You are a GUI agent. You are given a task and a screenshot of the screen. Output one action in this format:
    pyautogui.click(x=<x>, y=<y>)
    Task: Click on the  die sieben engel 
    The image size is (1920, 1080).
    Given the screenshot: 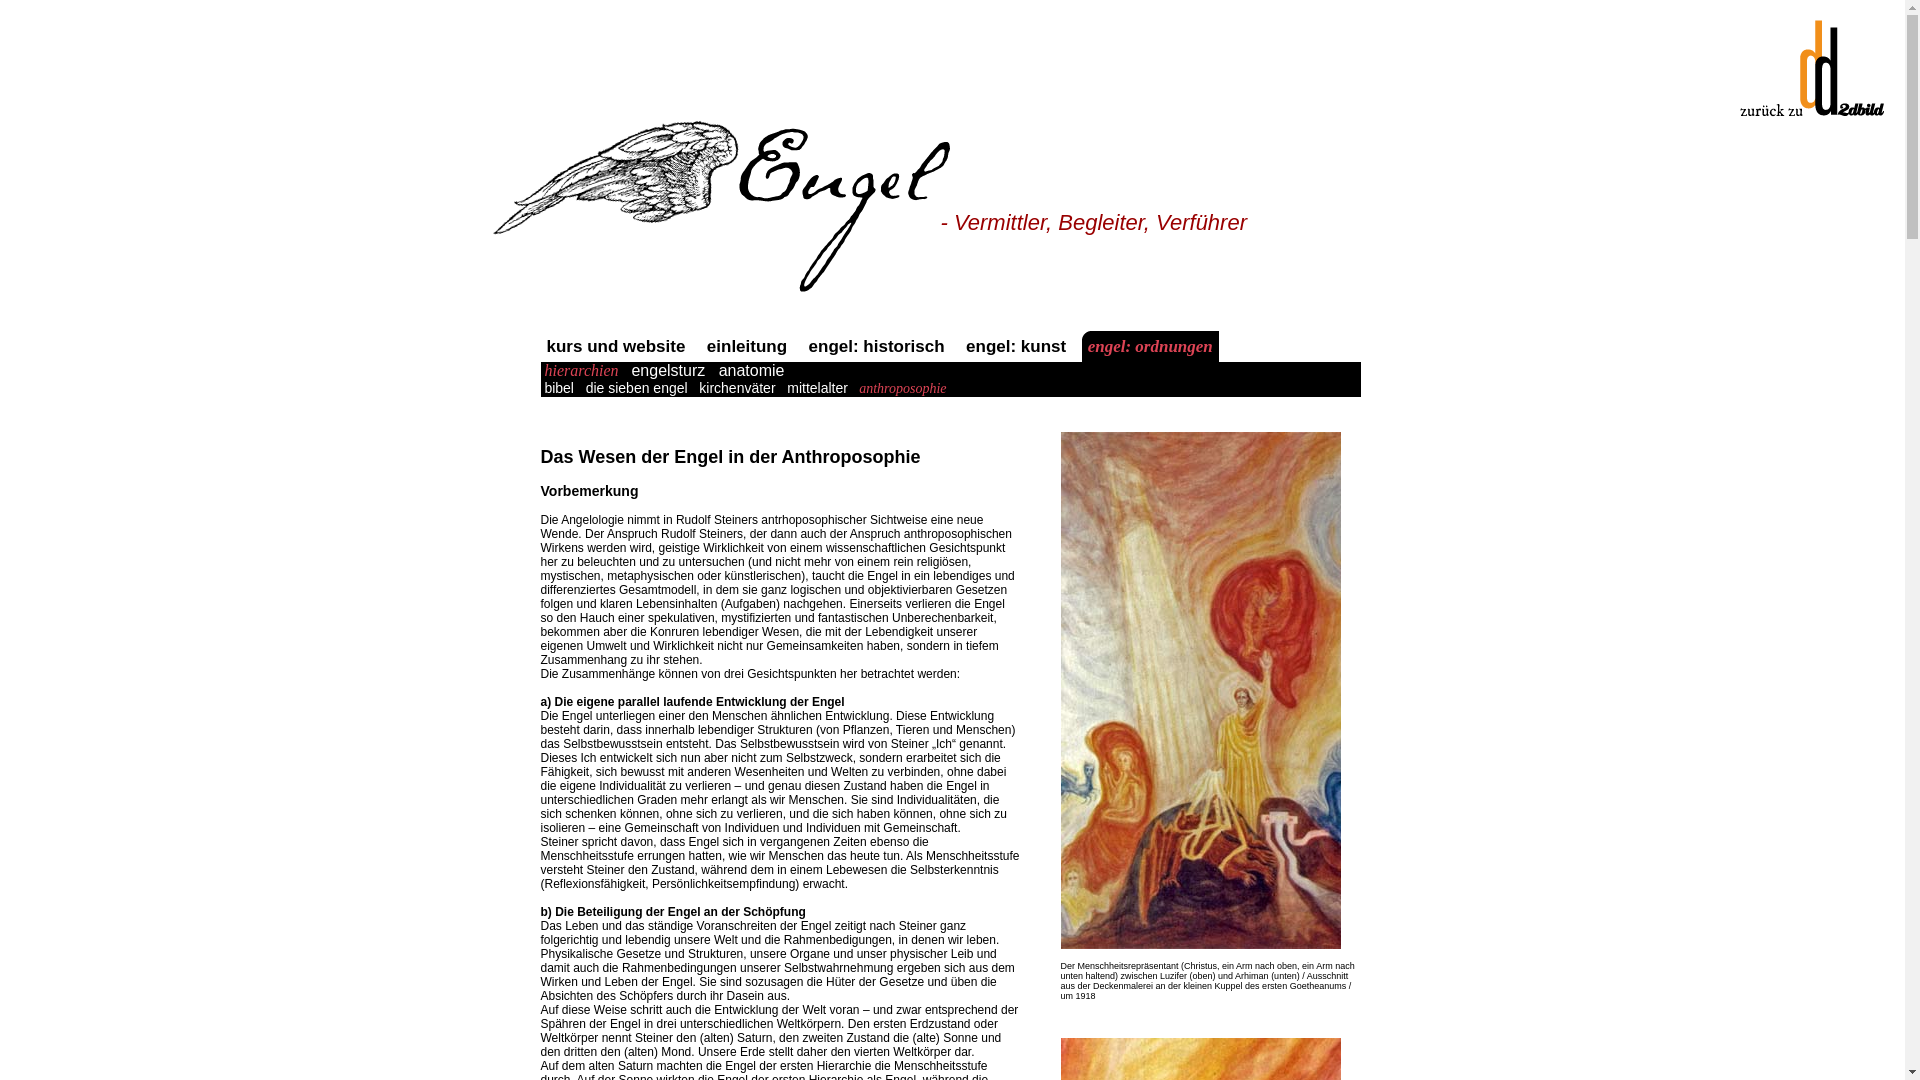 What is the action you would take?
    pyautogui.click(x=637, y=388)
    